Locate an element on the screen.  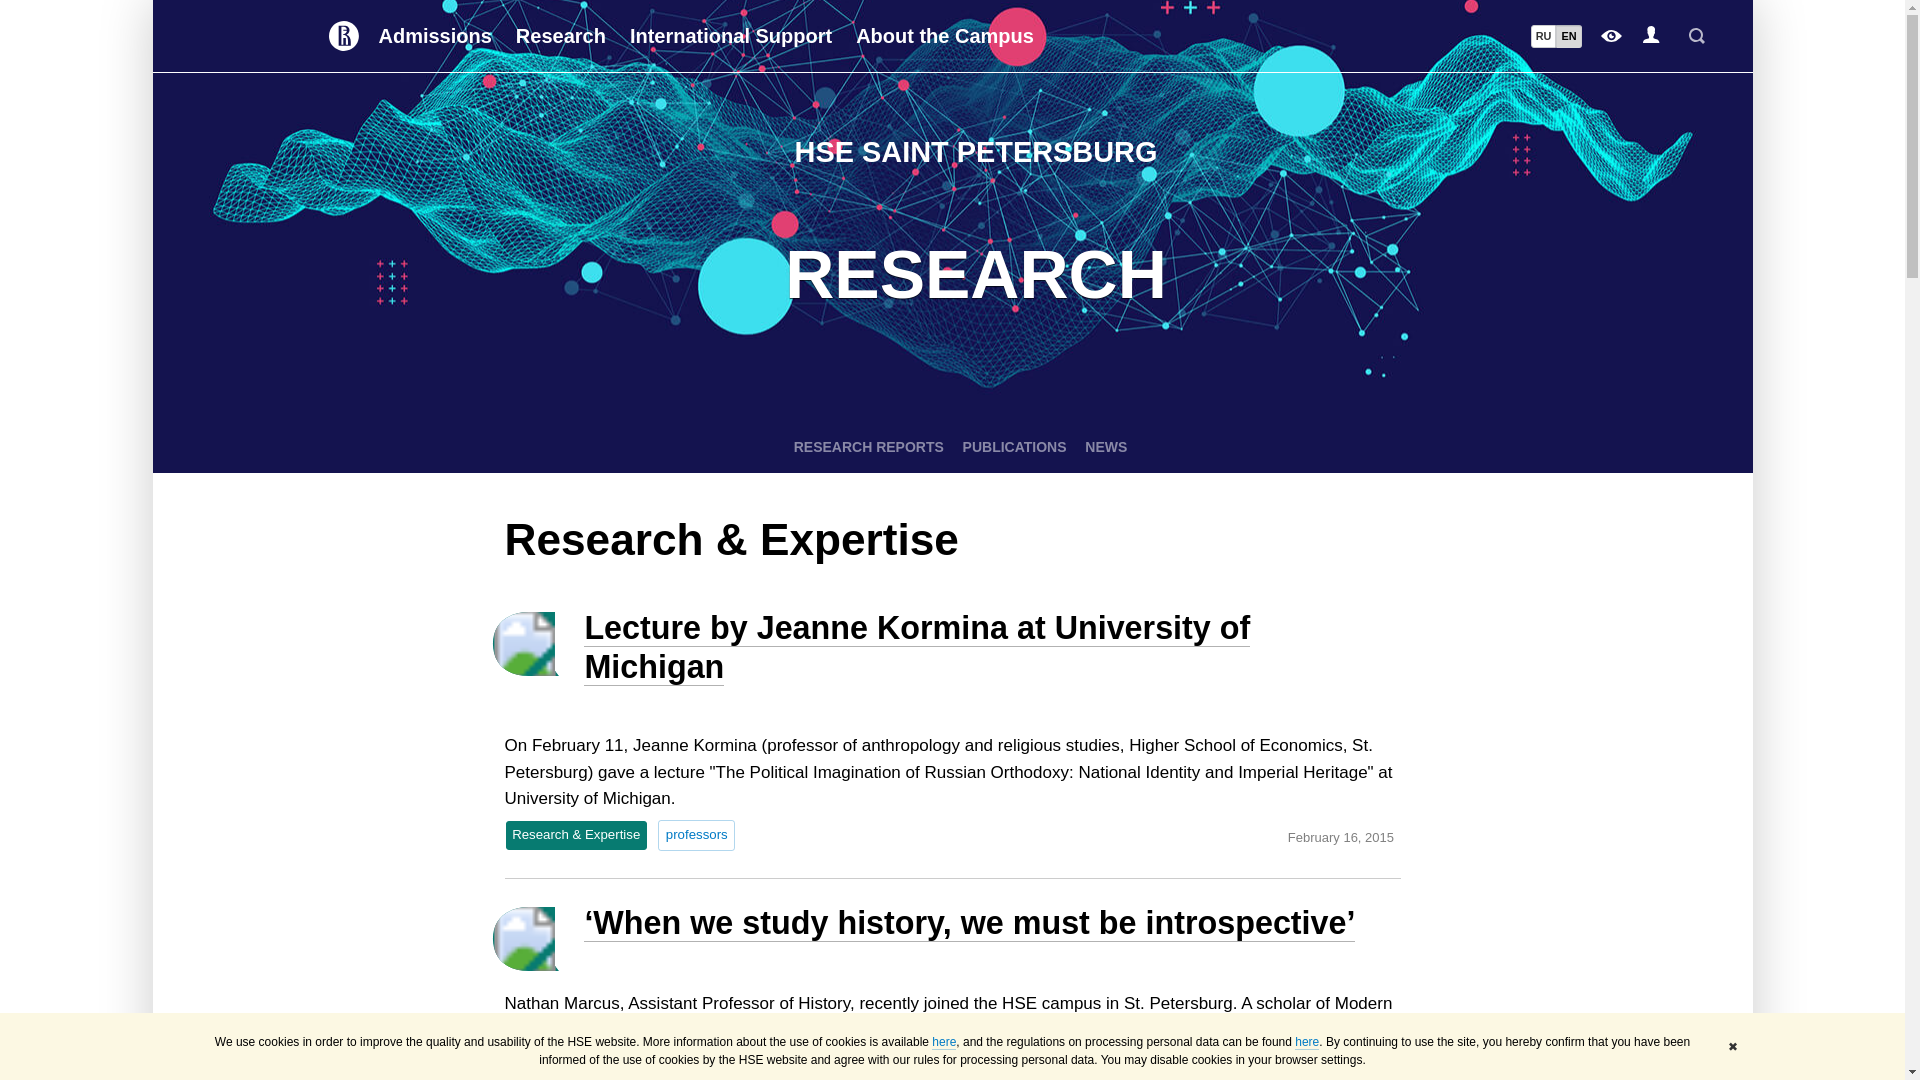
Lecture by Jeanne Kormina at University of Michigan is located at coordinates (916, 648).